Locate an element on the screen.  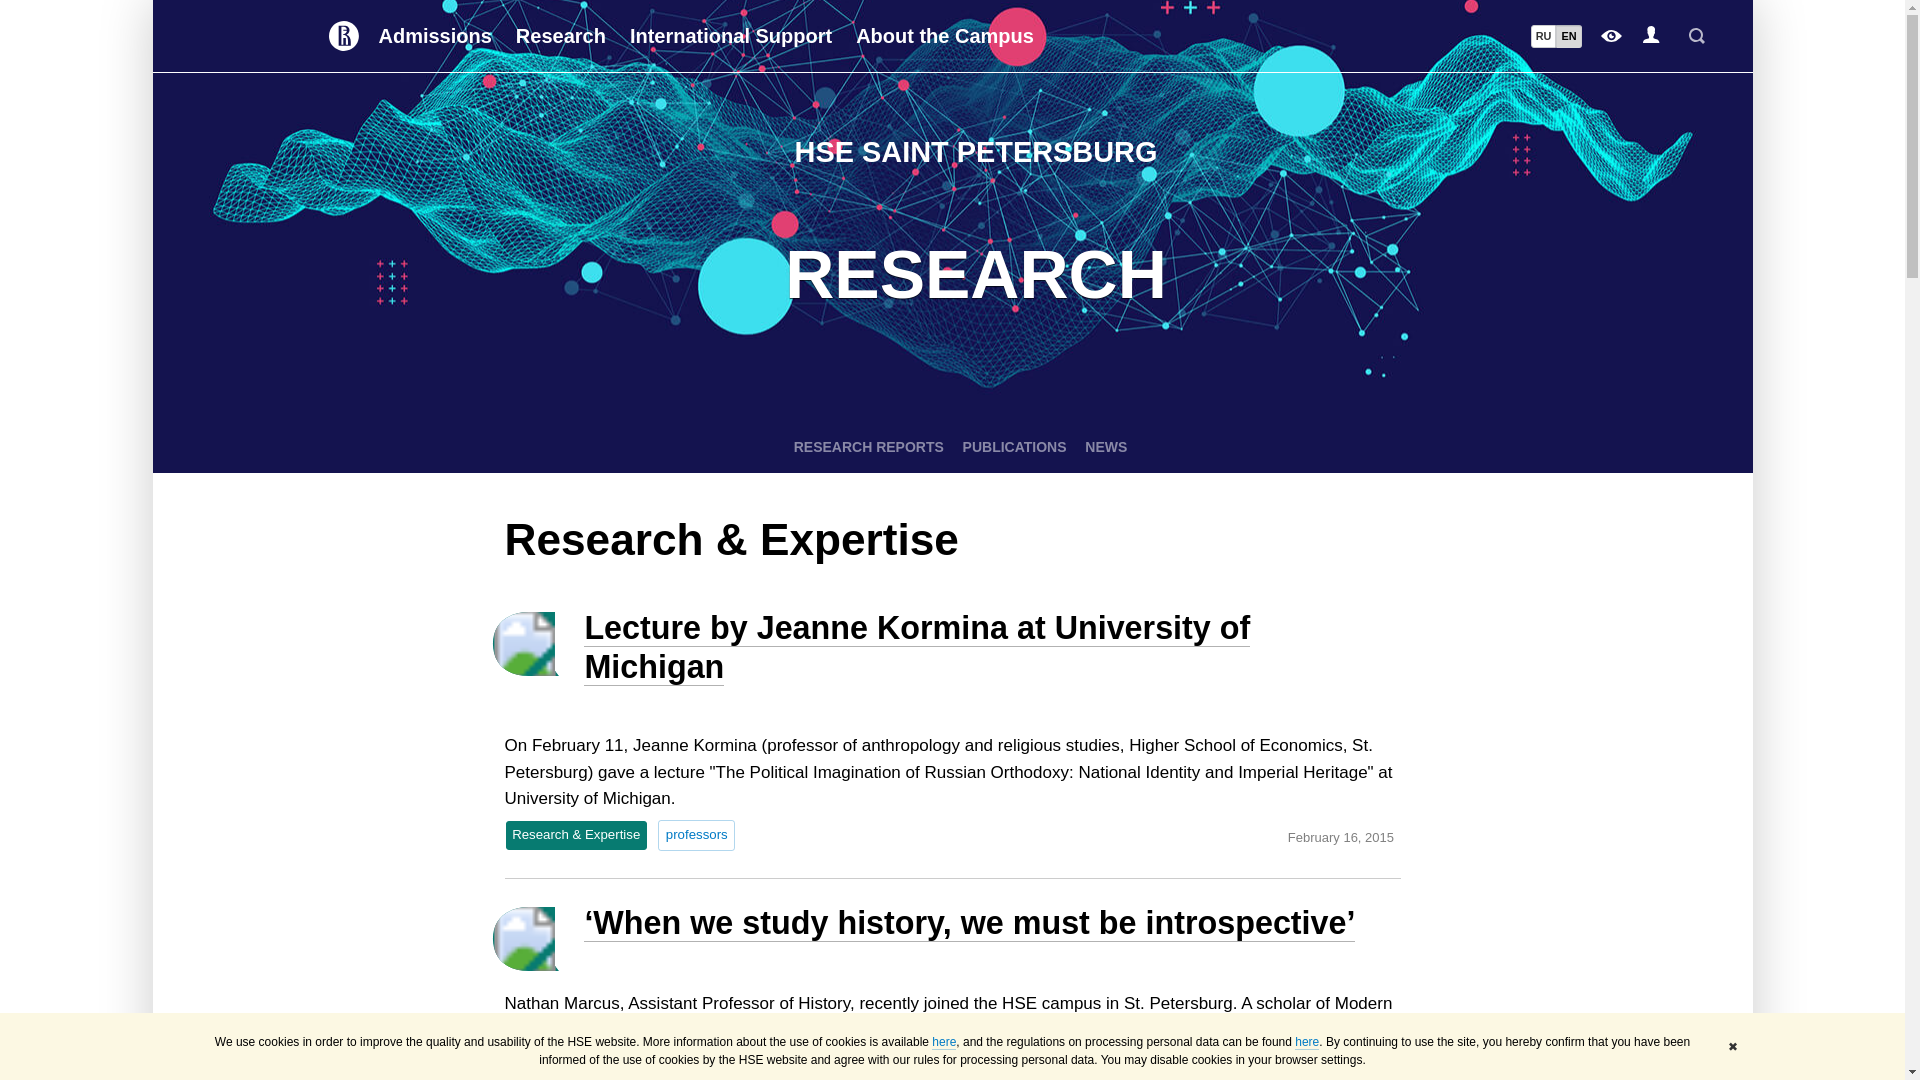
Lecture by Jeanne Kormina at University of Michigan is located at coordinates (916, 648).